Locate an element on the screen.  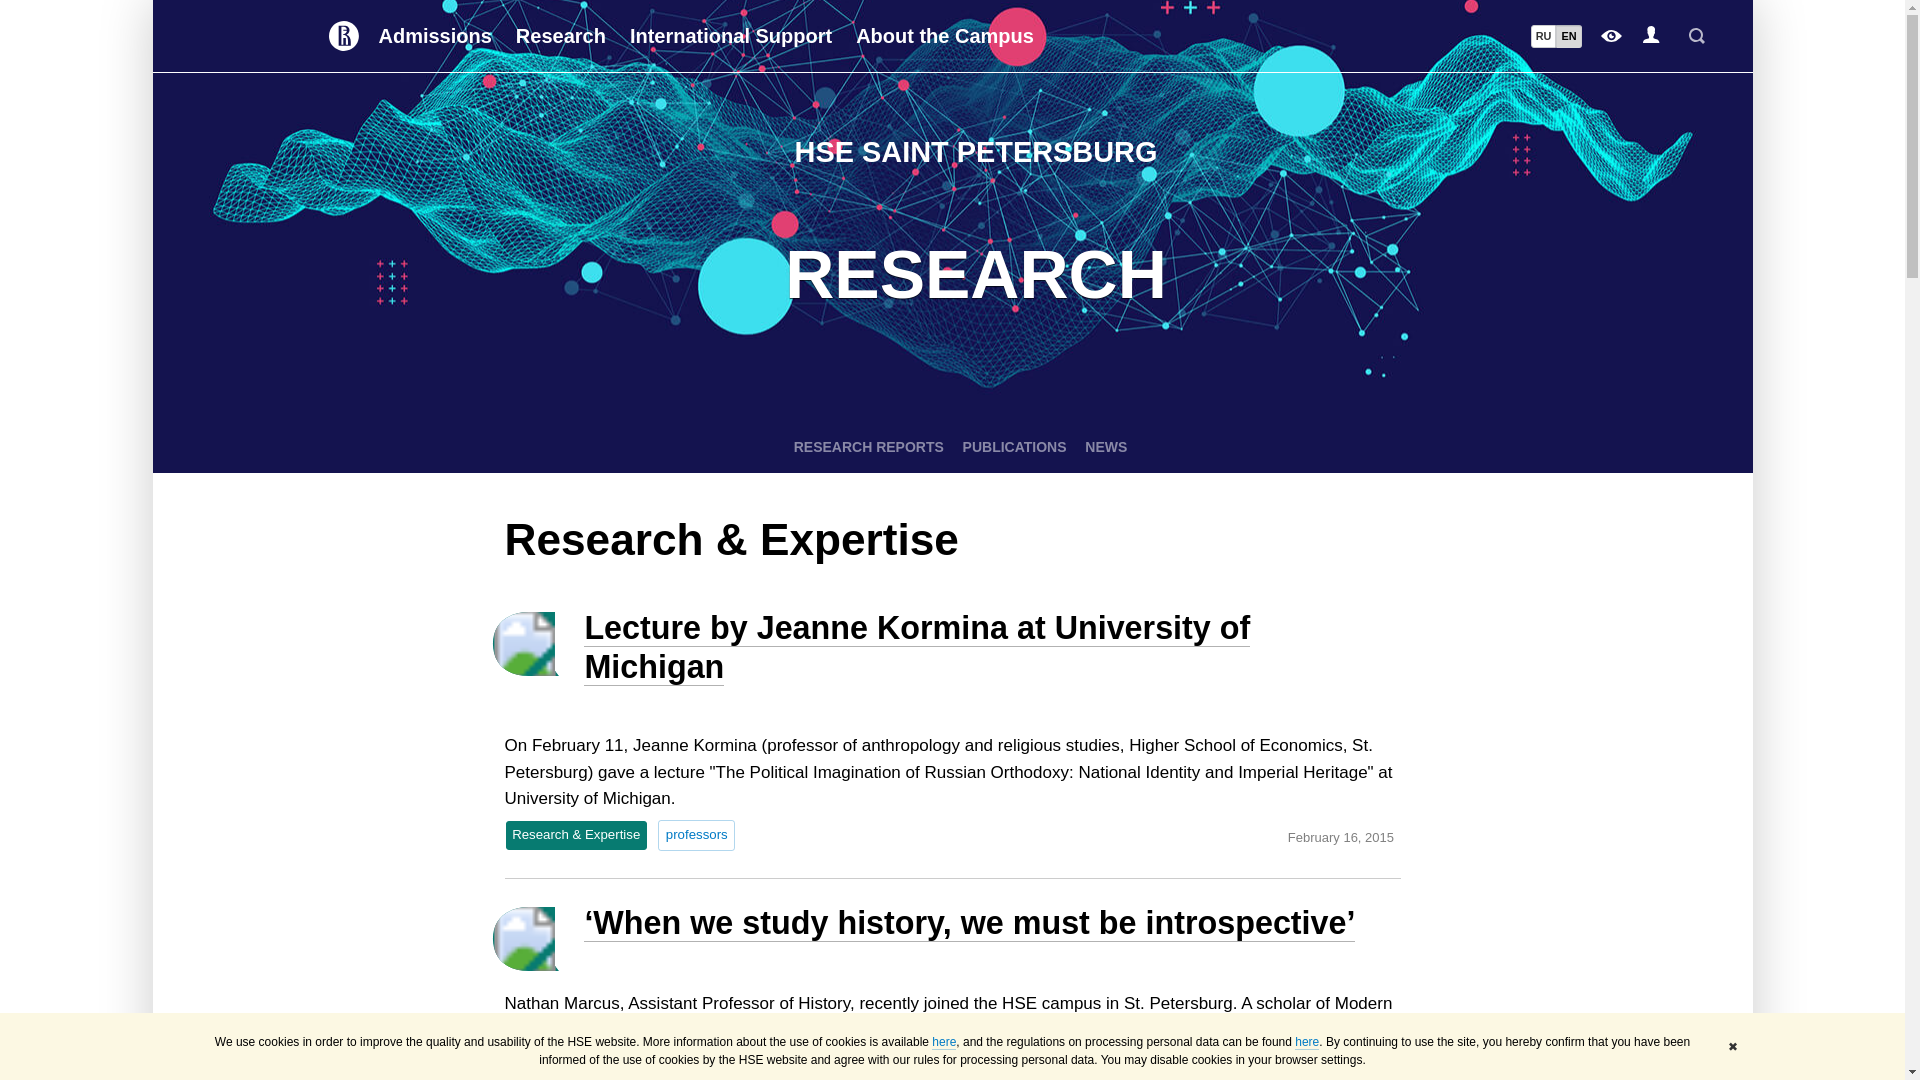
Lecture by Jeanne Kormina at University of Michigan is located at coordinates (916, 648).